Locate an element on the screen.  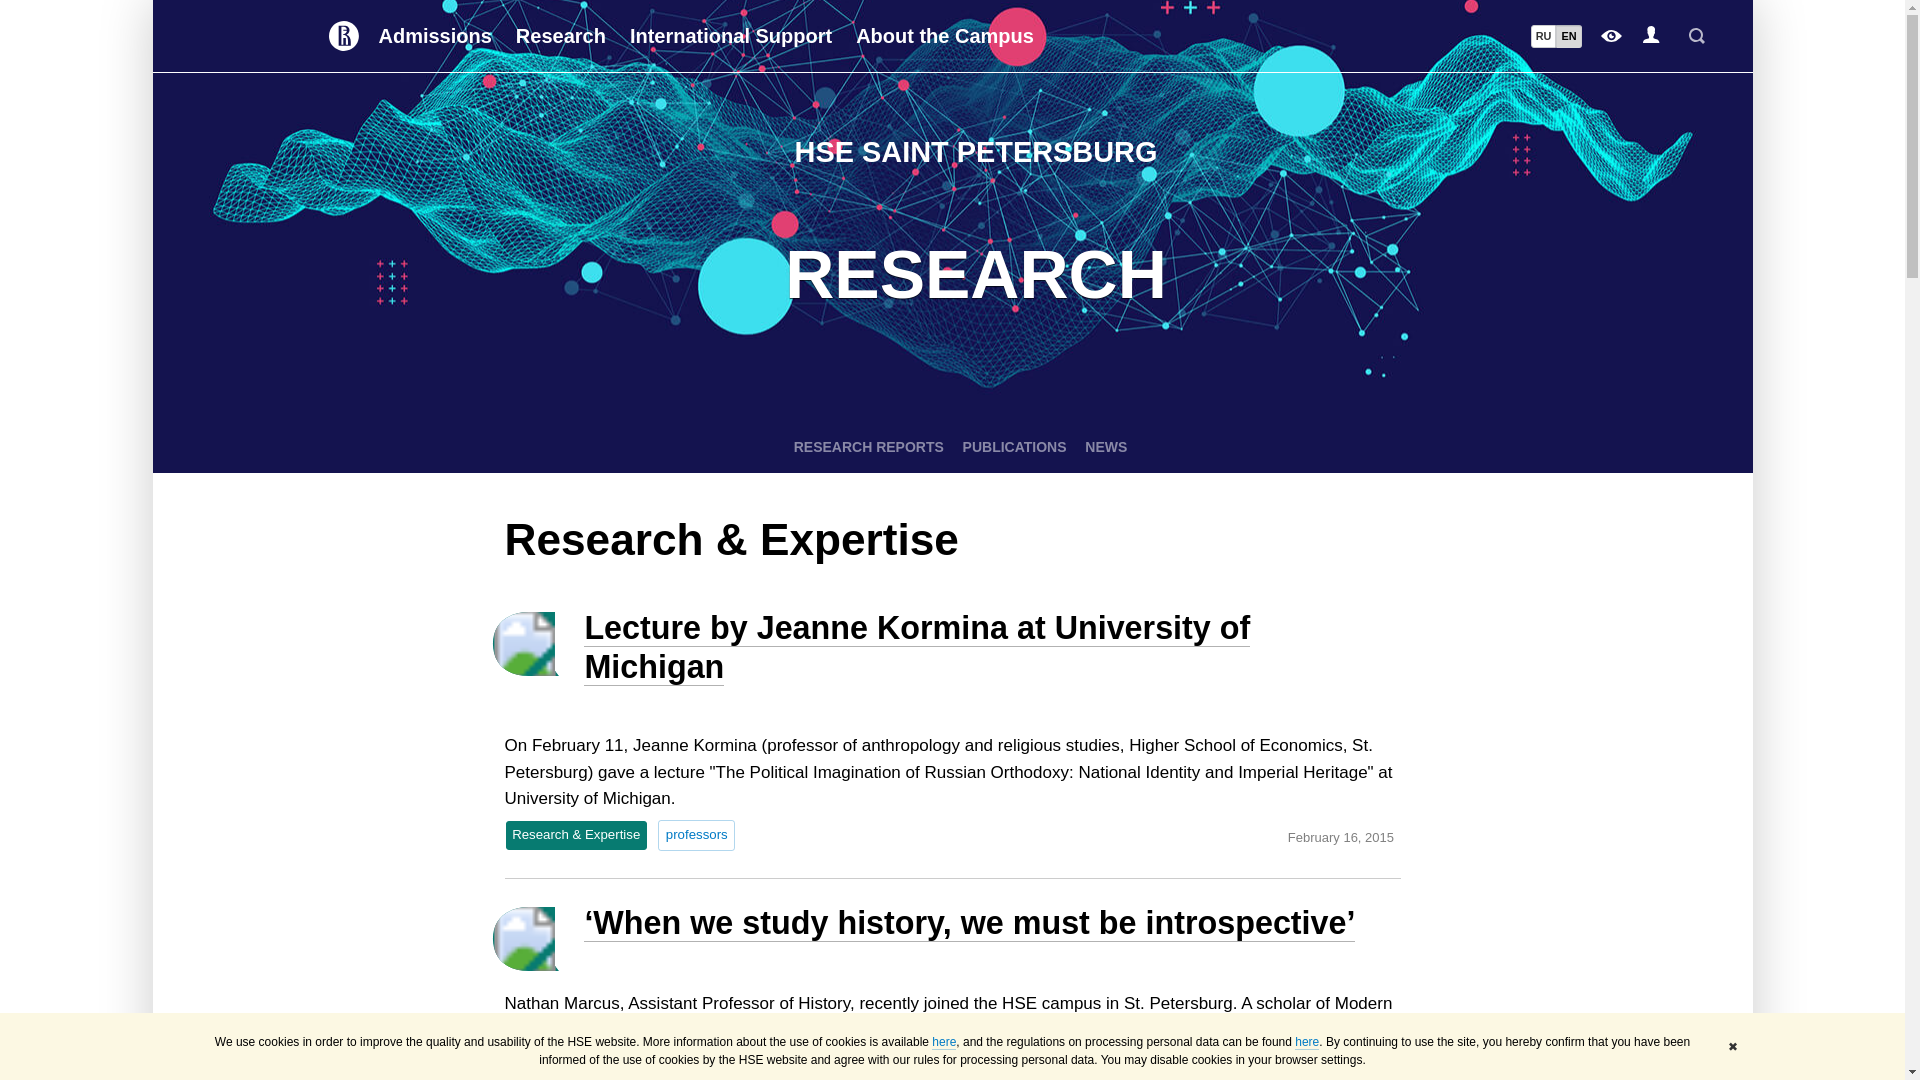
Lecture by Jeanne Kormina at University of Michigan is located at coordinates (916, 648).